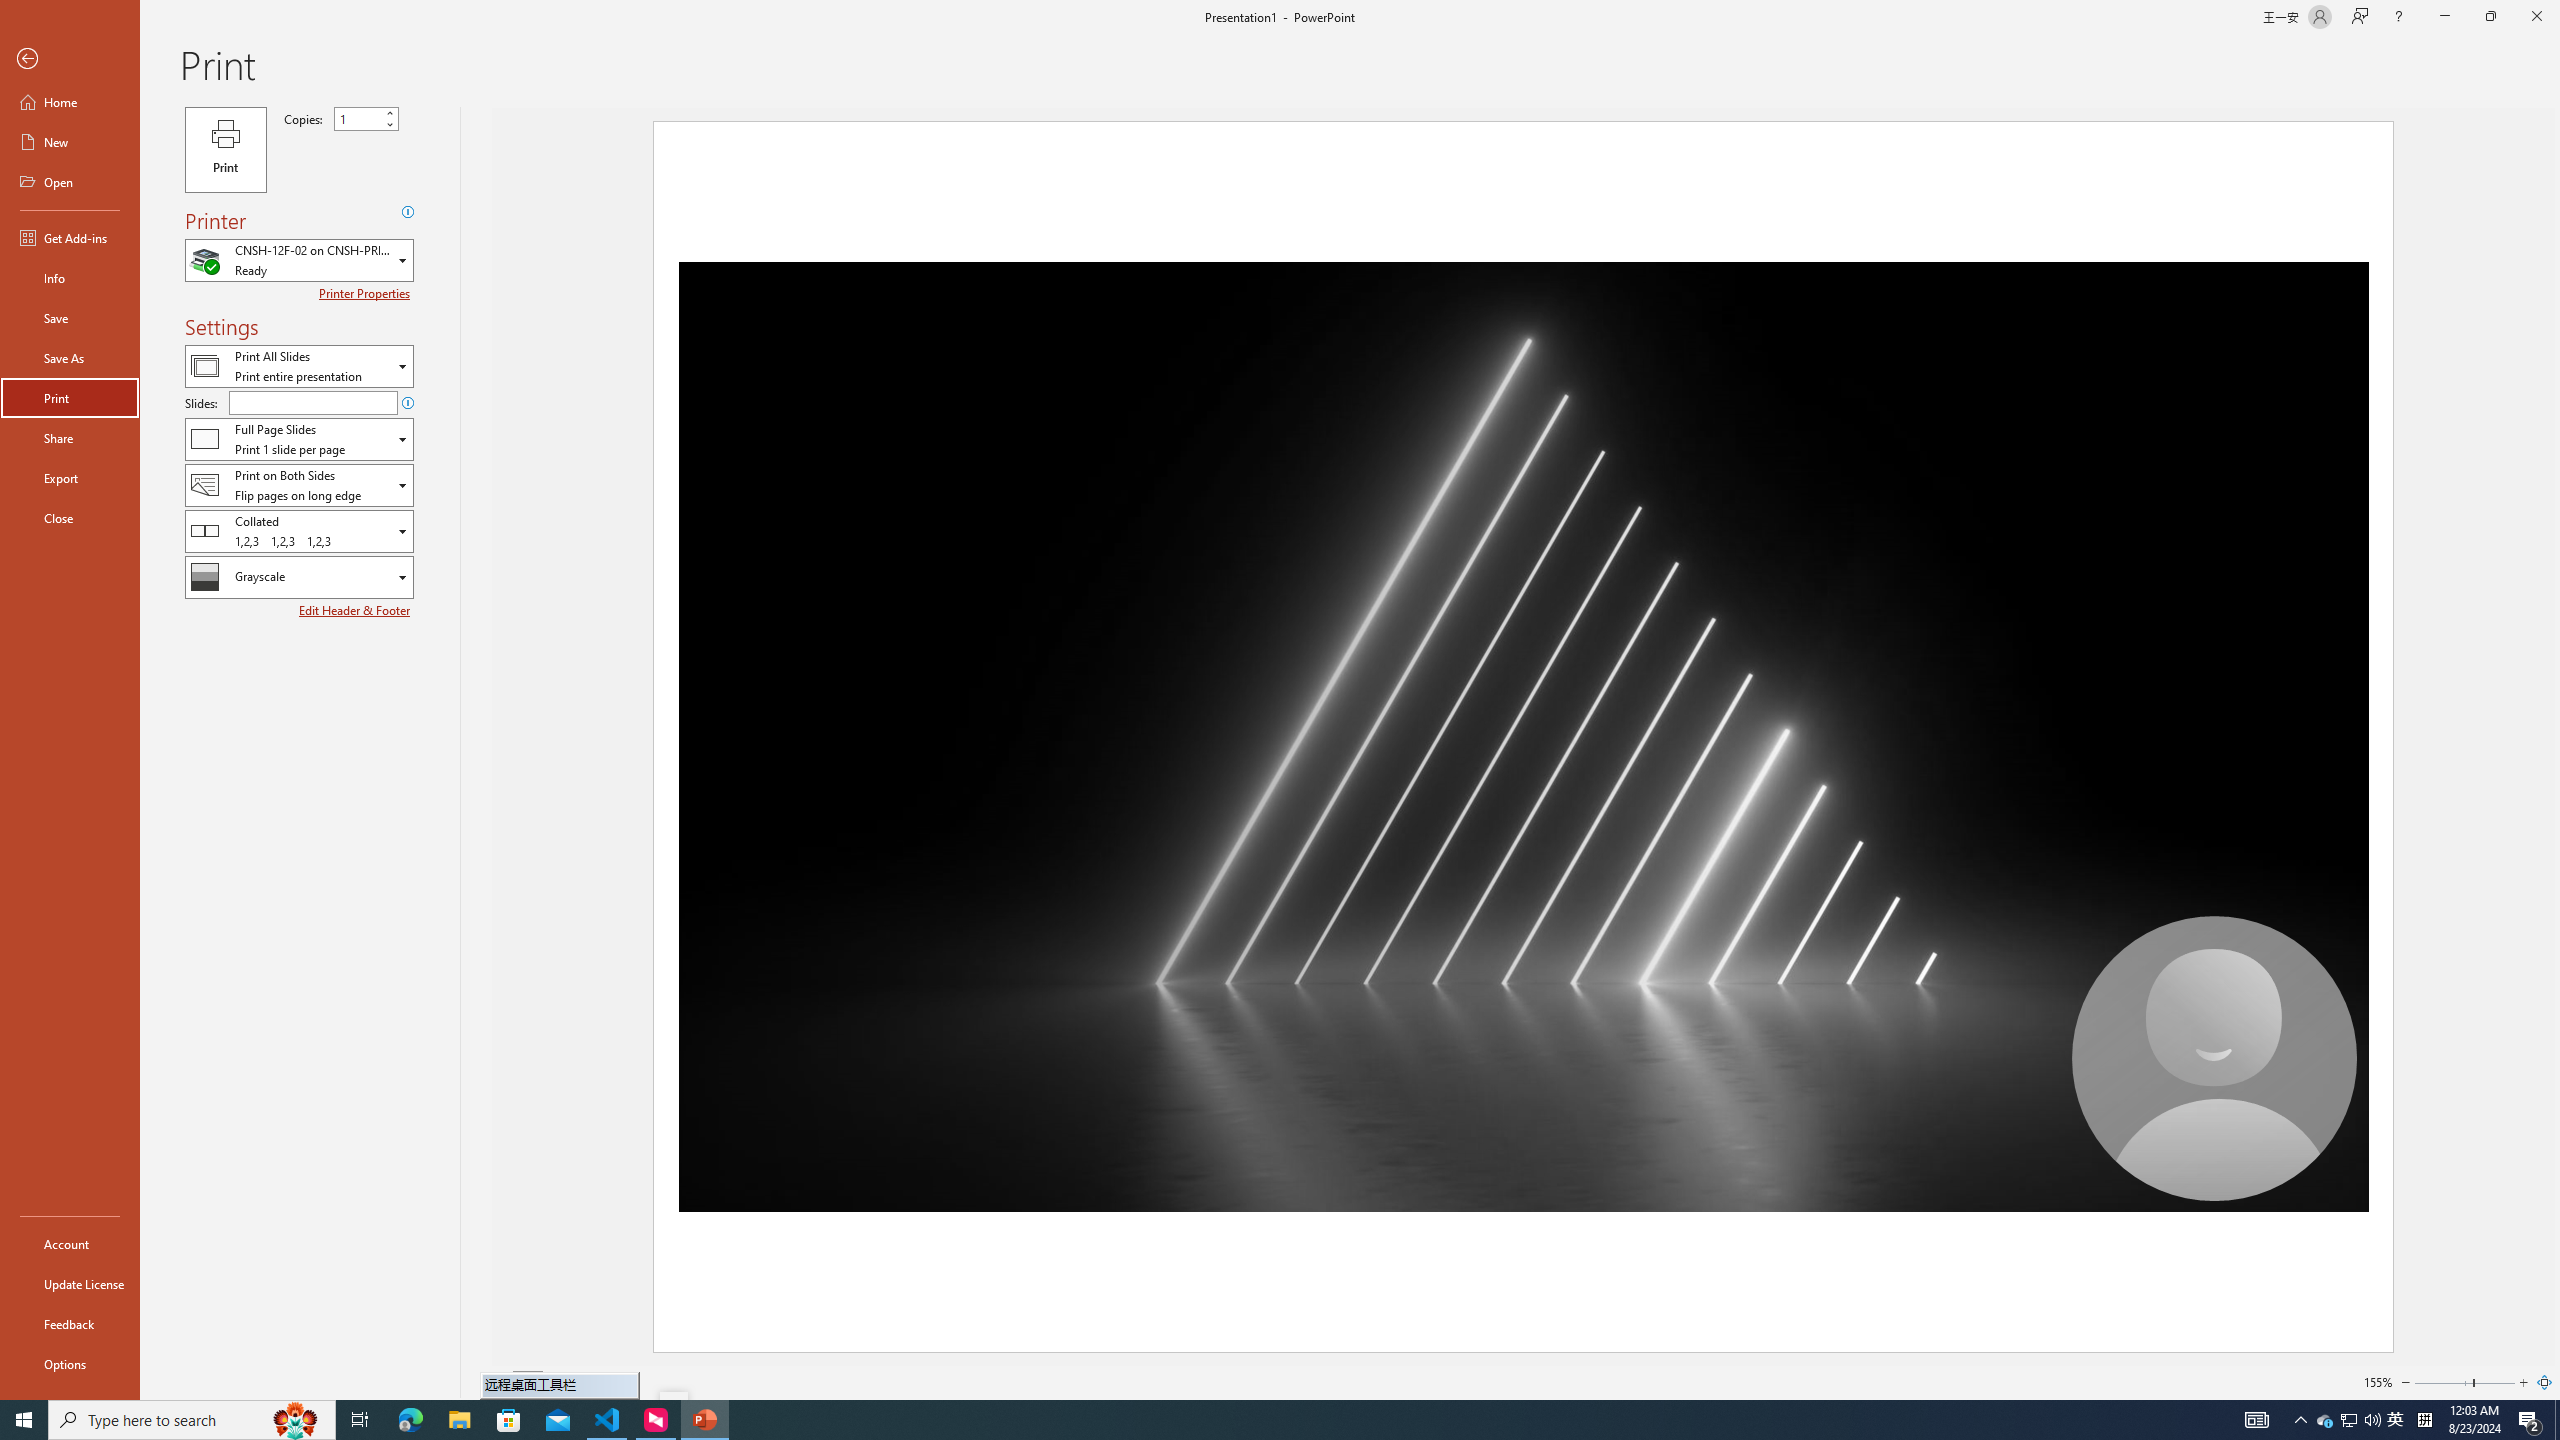 The width and height of the screenshot is (2560, 1440). Describe the element at coordinates (2544, 1382) in the screenshot. I see `Zoom to Page` at that location.